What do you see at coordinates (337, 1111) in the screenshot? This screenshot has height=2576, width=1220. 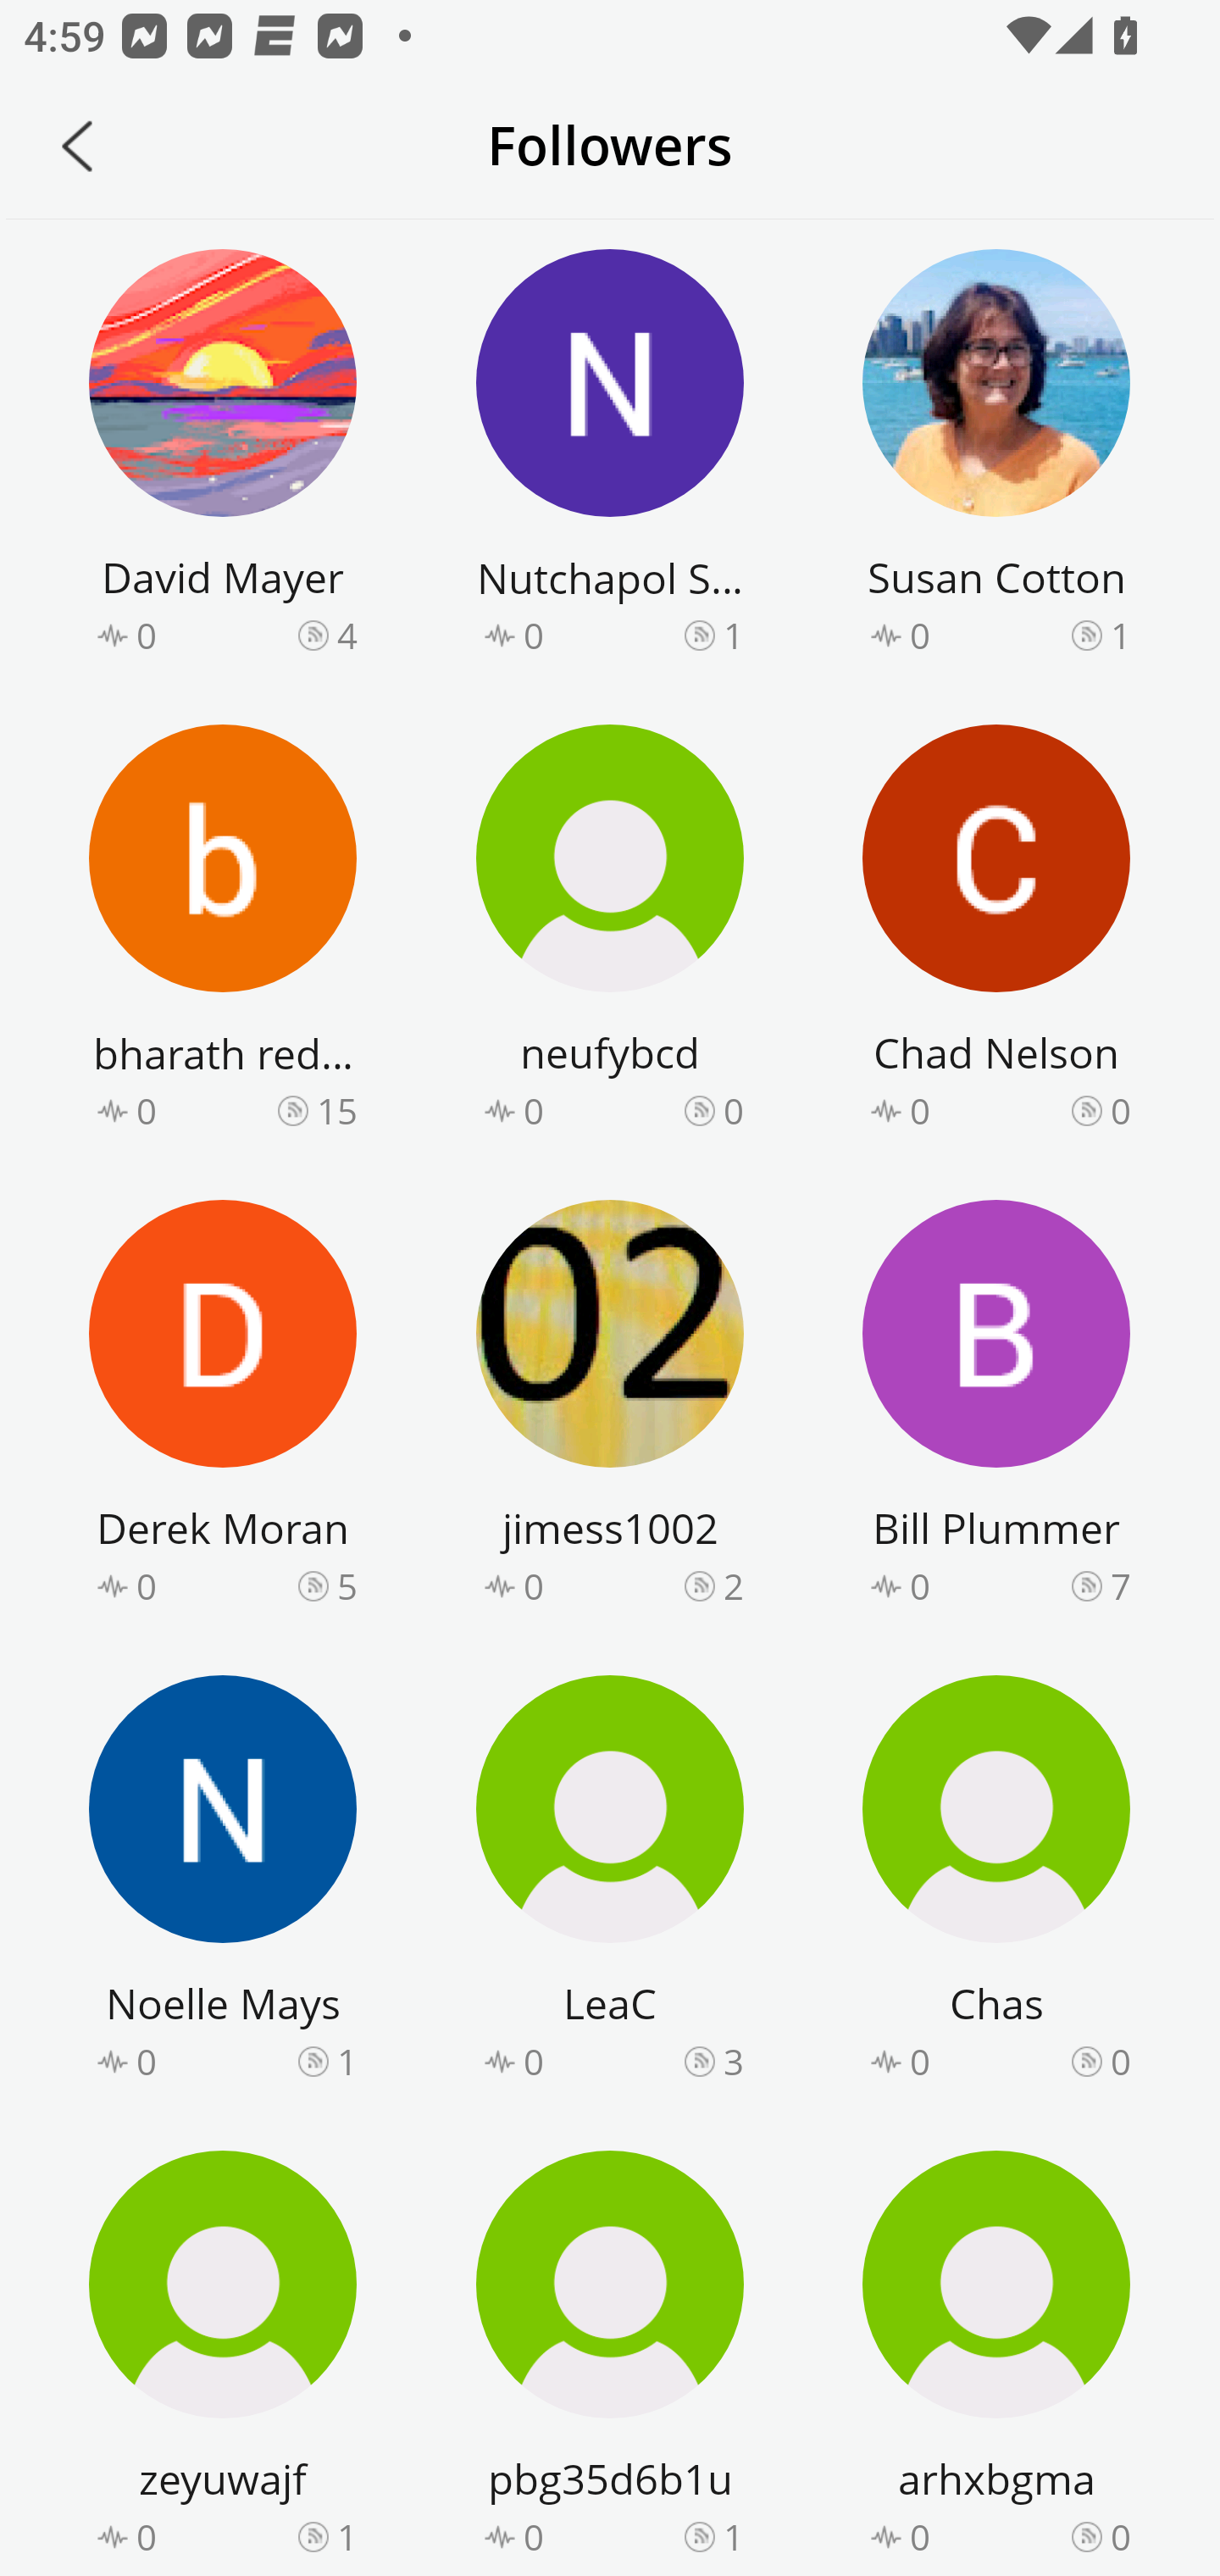 I see `15` at bounding box center [337, 1111].